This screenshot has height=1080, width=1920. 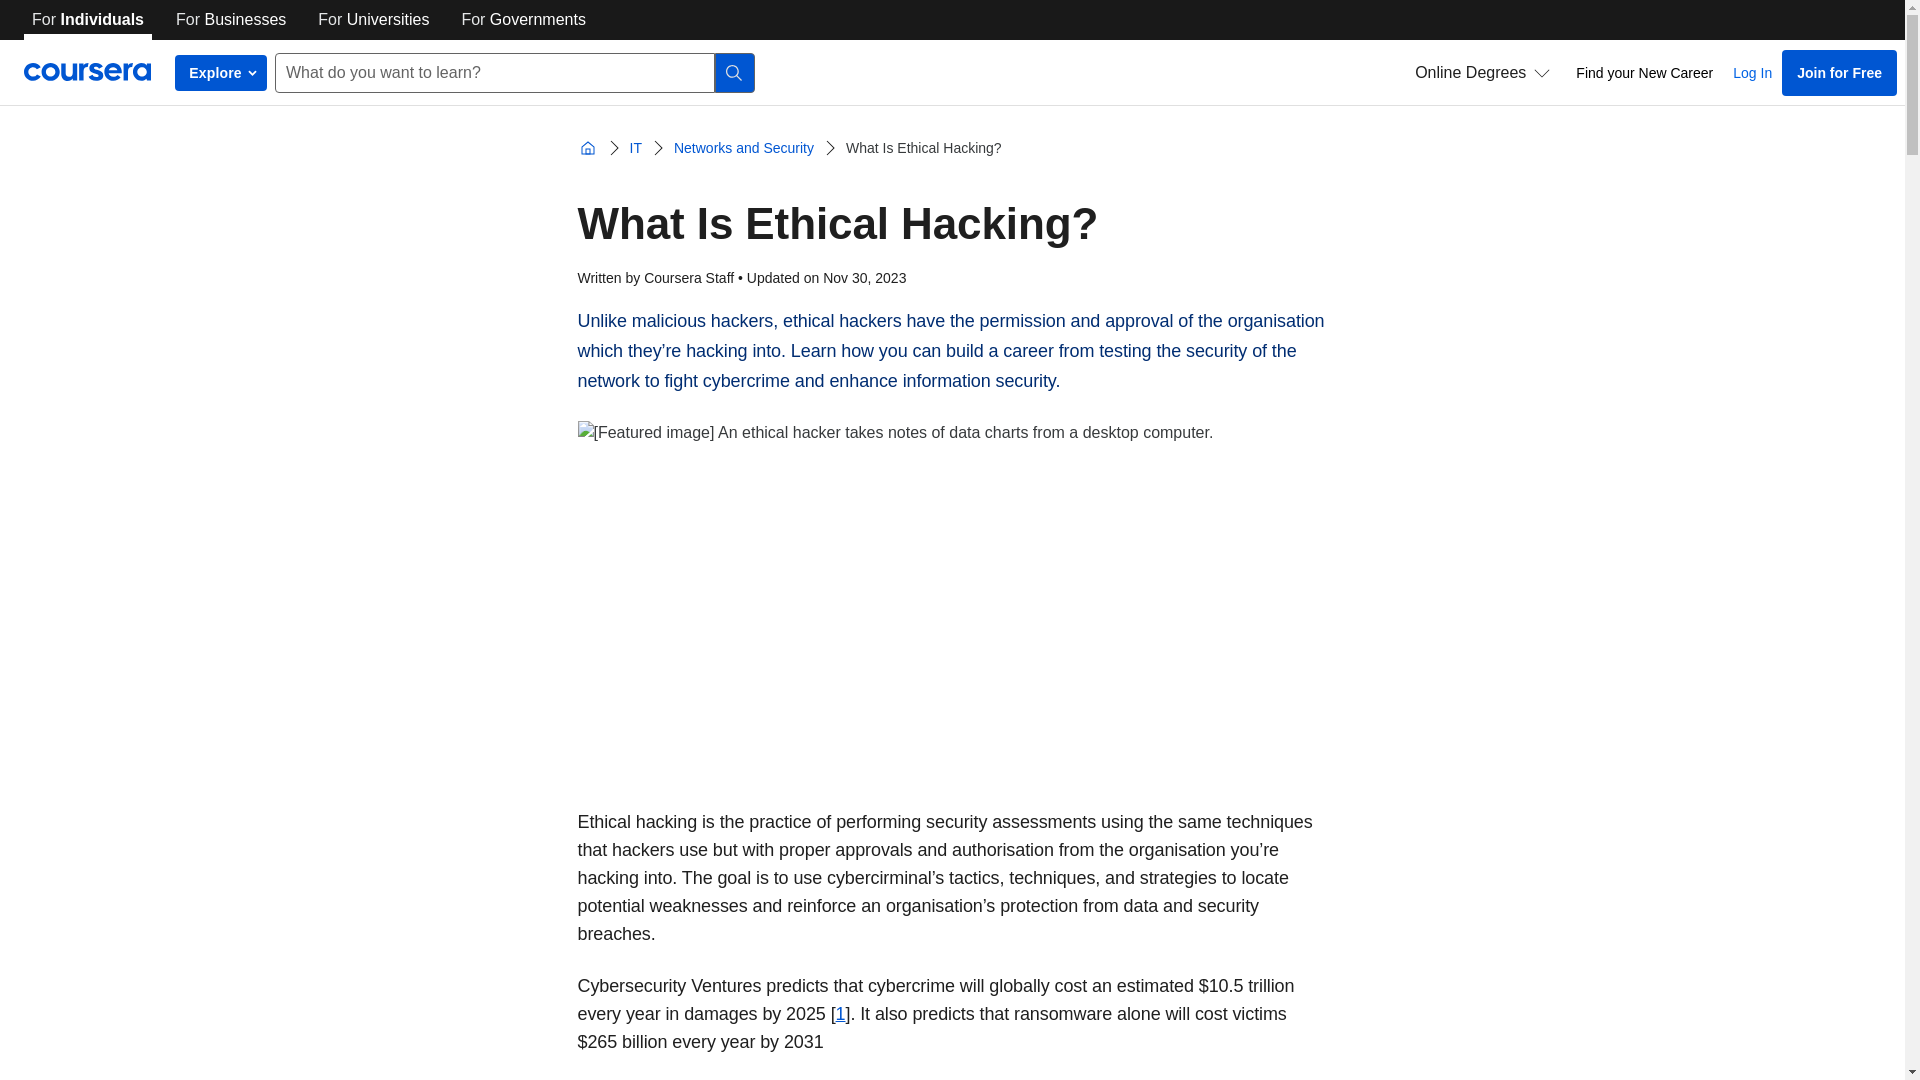 What do you see at coordinates (523, 20) in the screenshot?
I see `For Governments` at bounding box center [523, 20].